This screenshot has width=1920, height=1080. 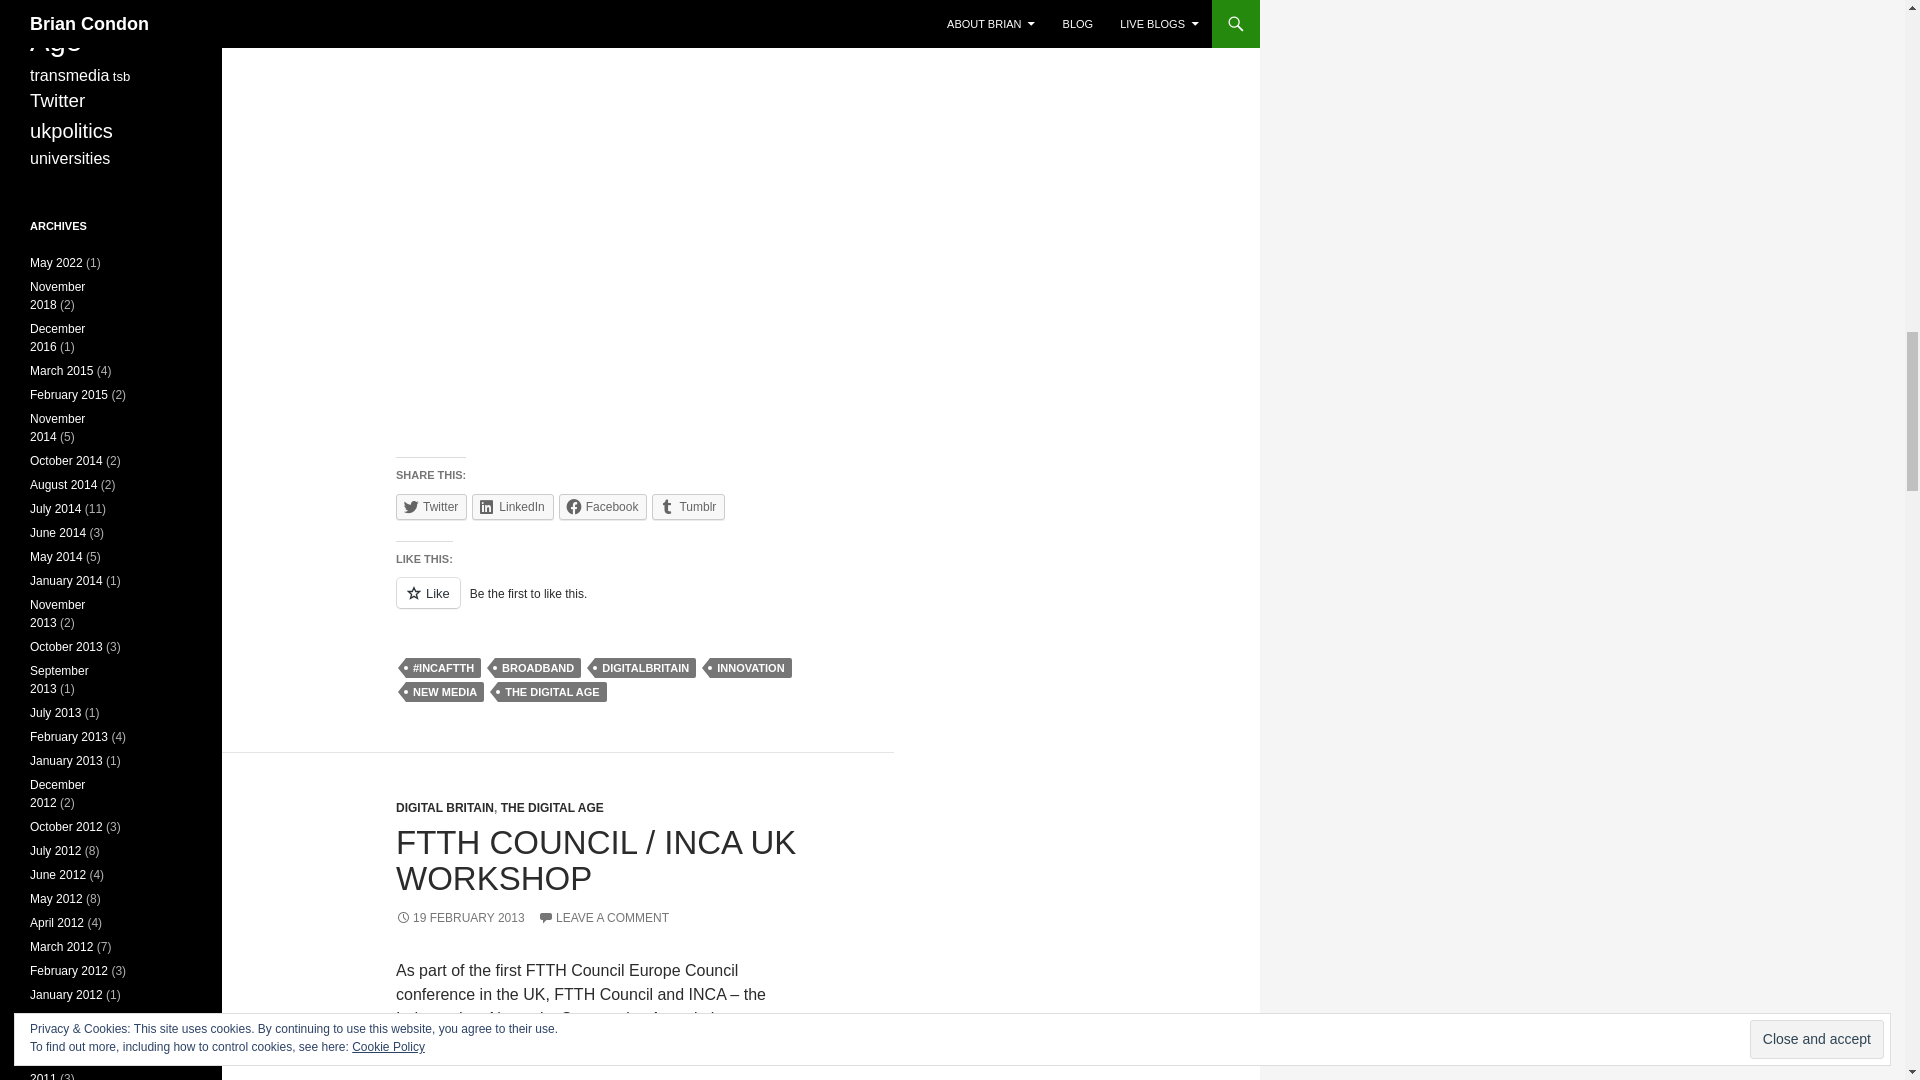 I want to click on Like or Reblog, so click(x=602, y=604).